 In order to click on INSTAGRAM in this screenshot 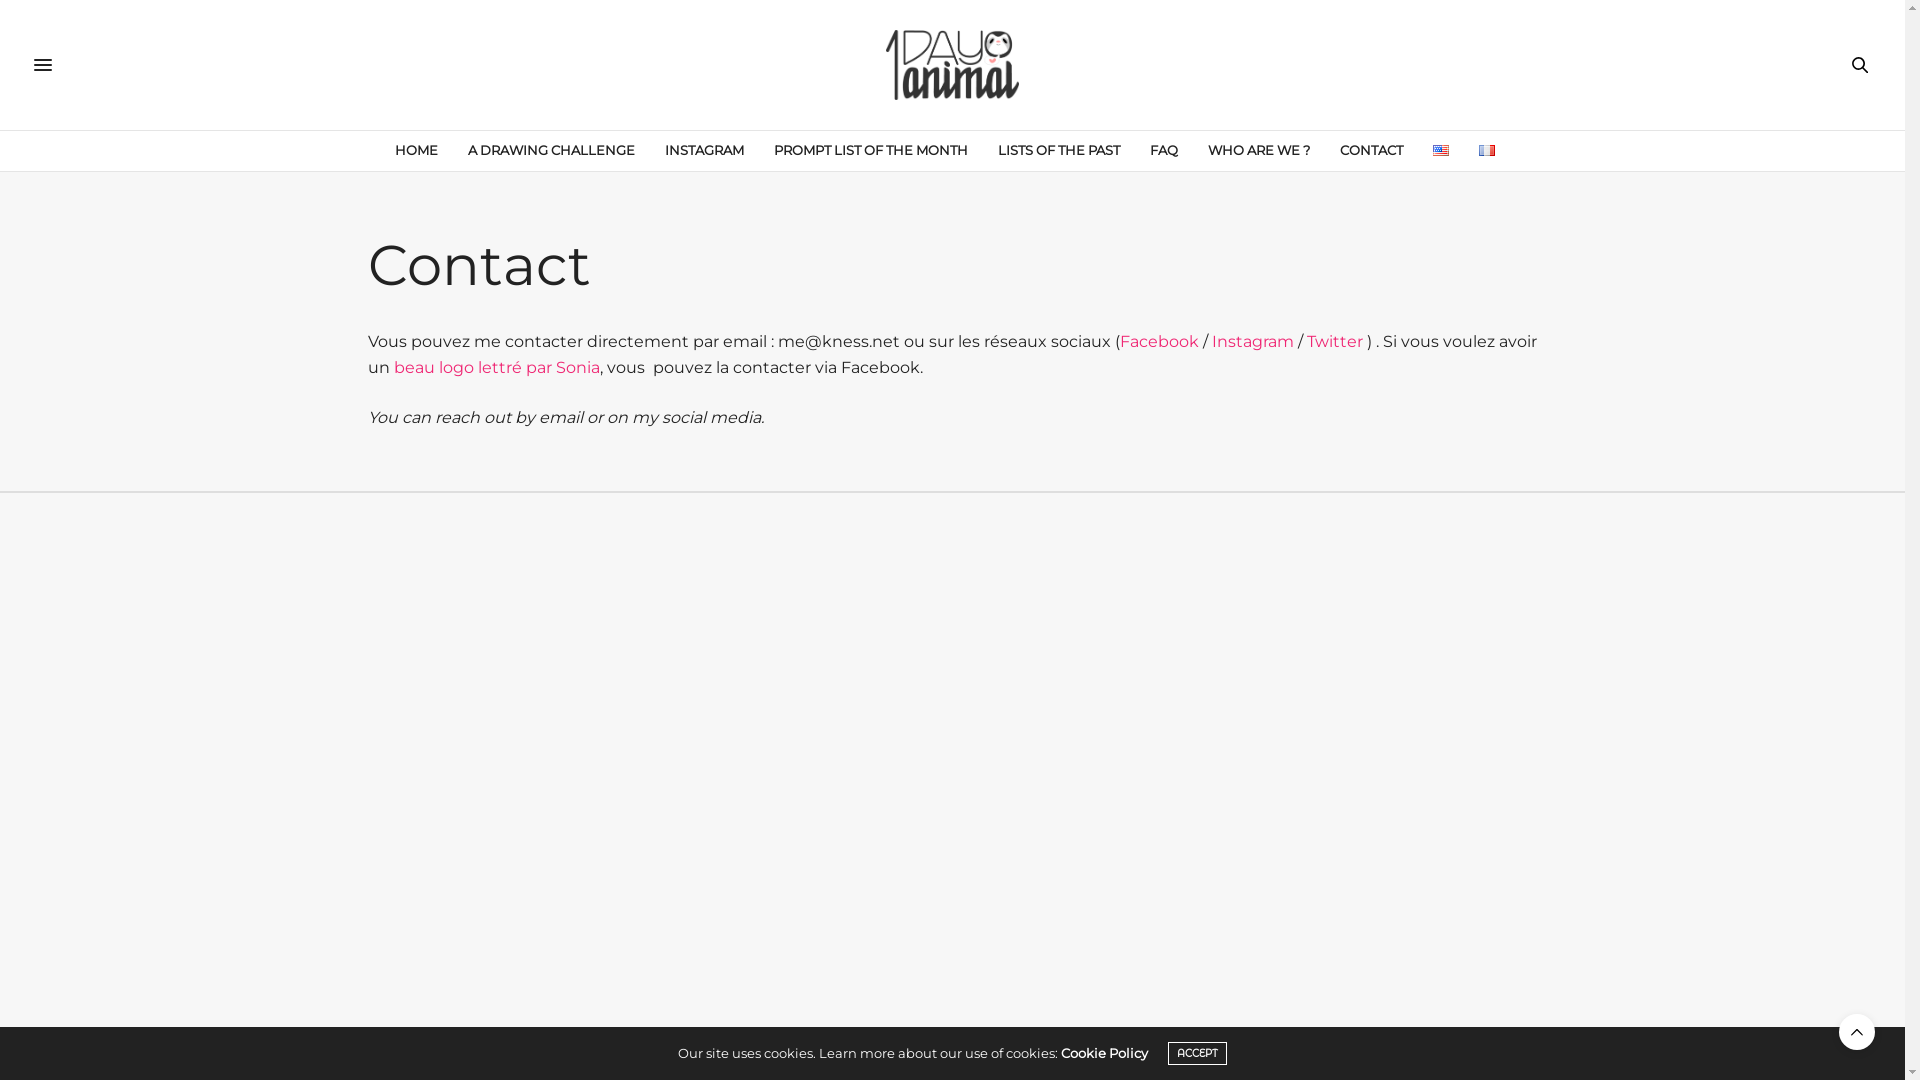, I will do `click(704, 151)`.